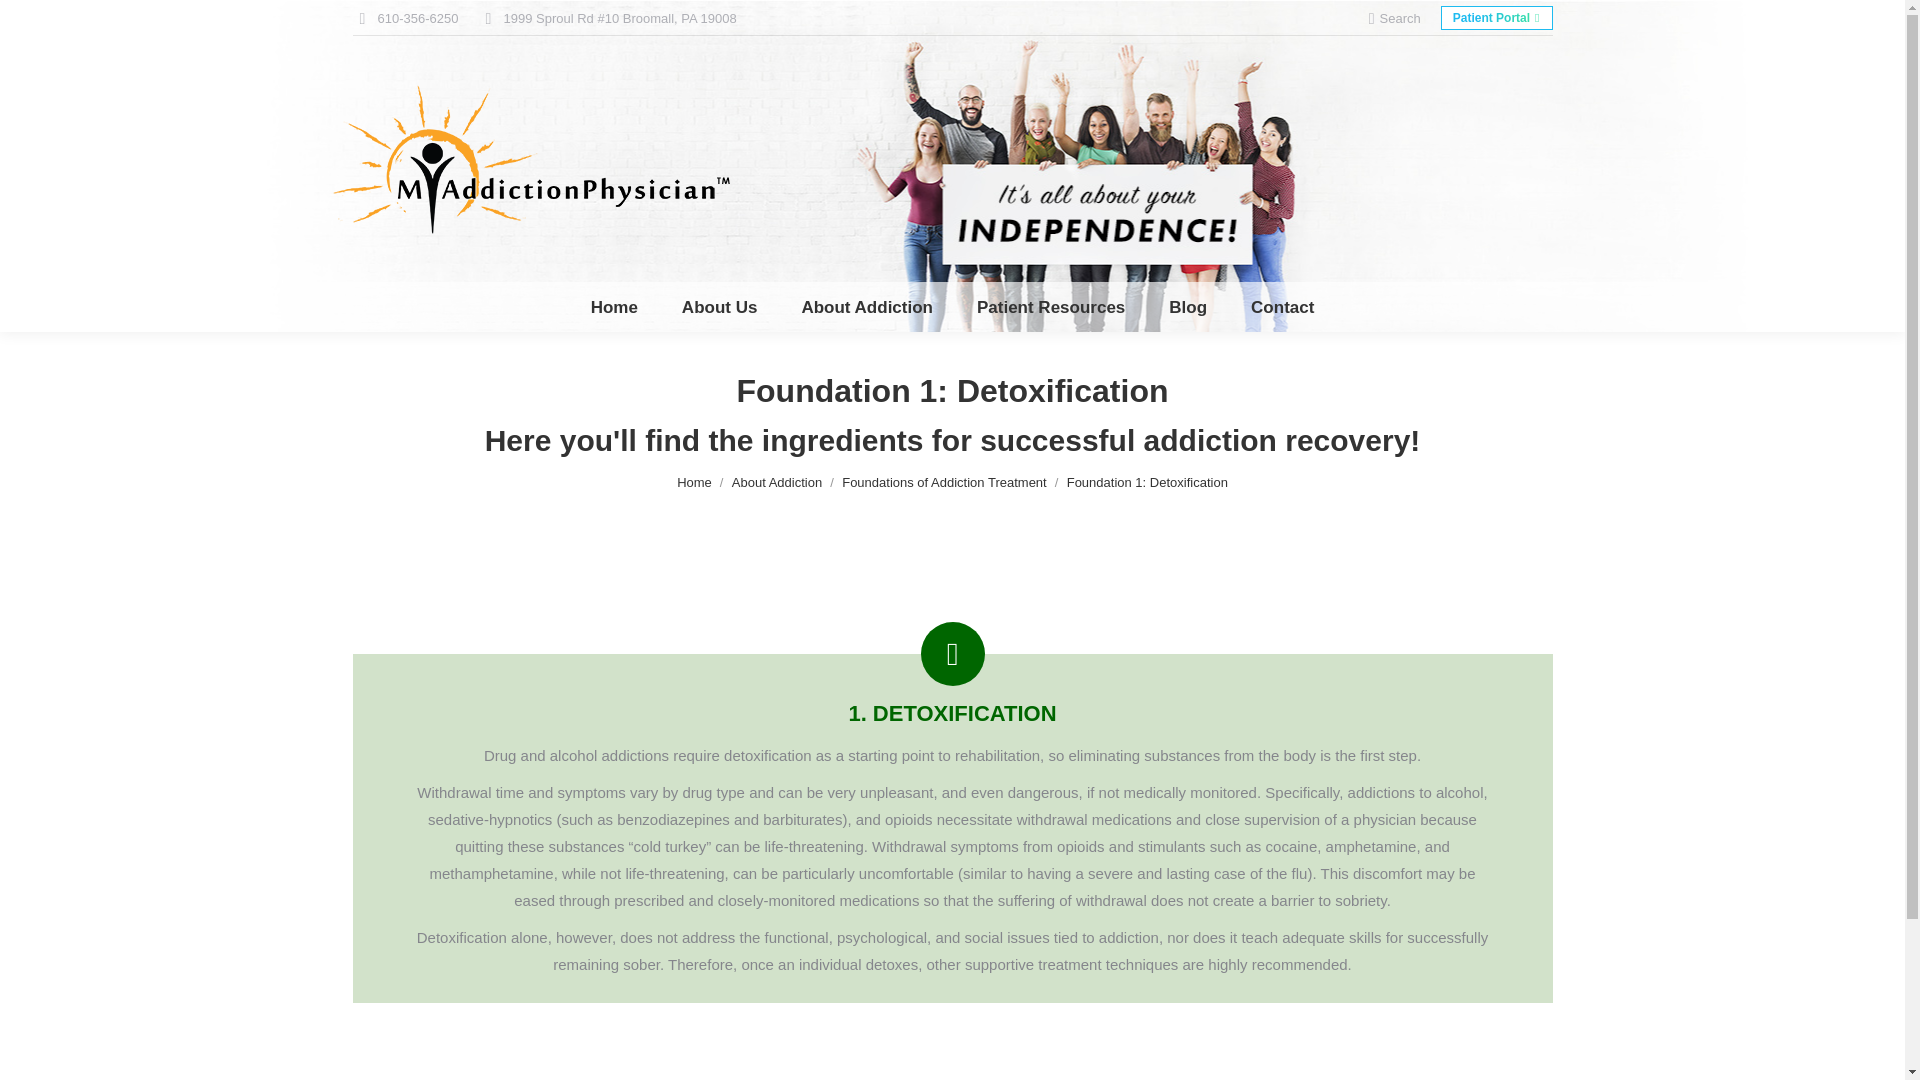 The image size is (1920, 1080). I want to click on Patient Portal, so click(1497, 18).